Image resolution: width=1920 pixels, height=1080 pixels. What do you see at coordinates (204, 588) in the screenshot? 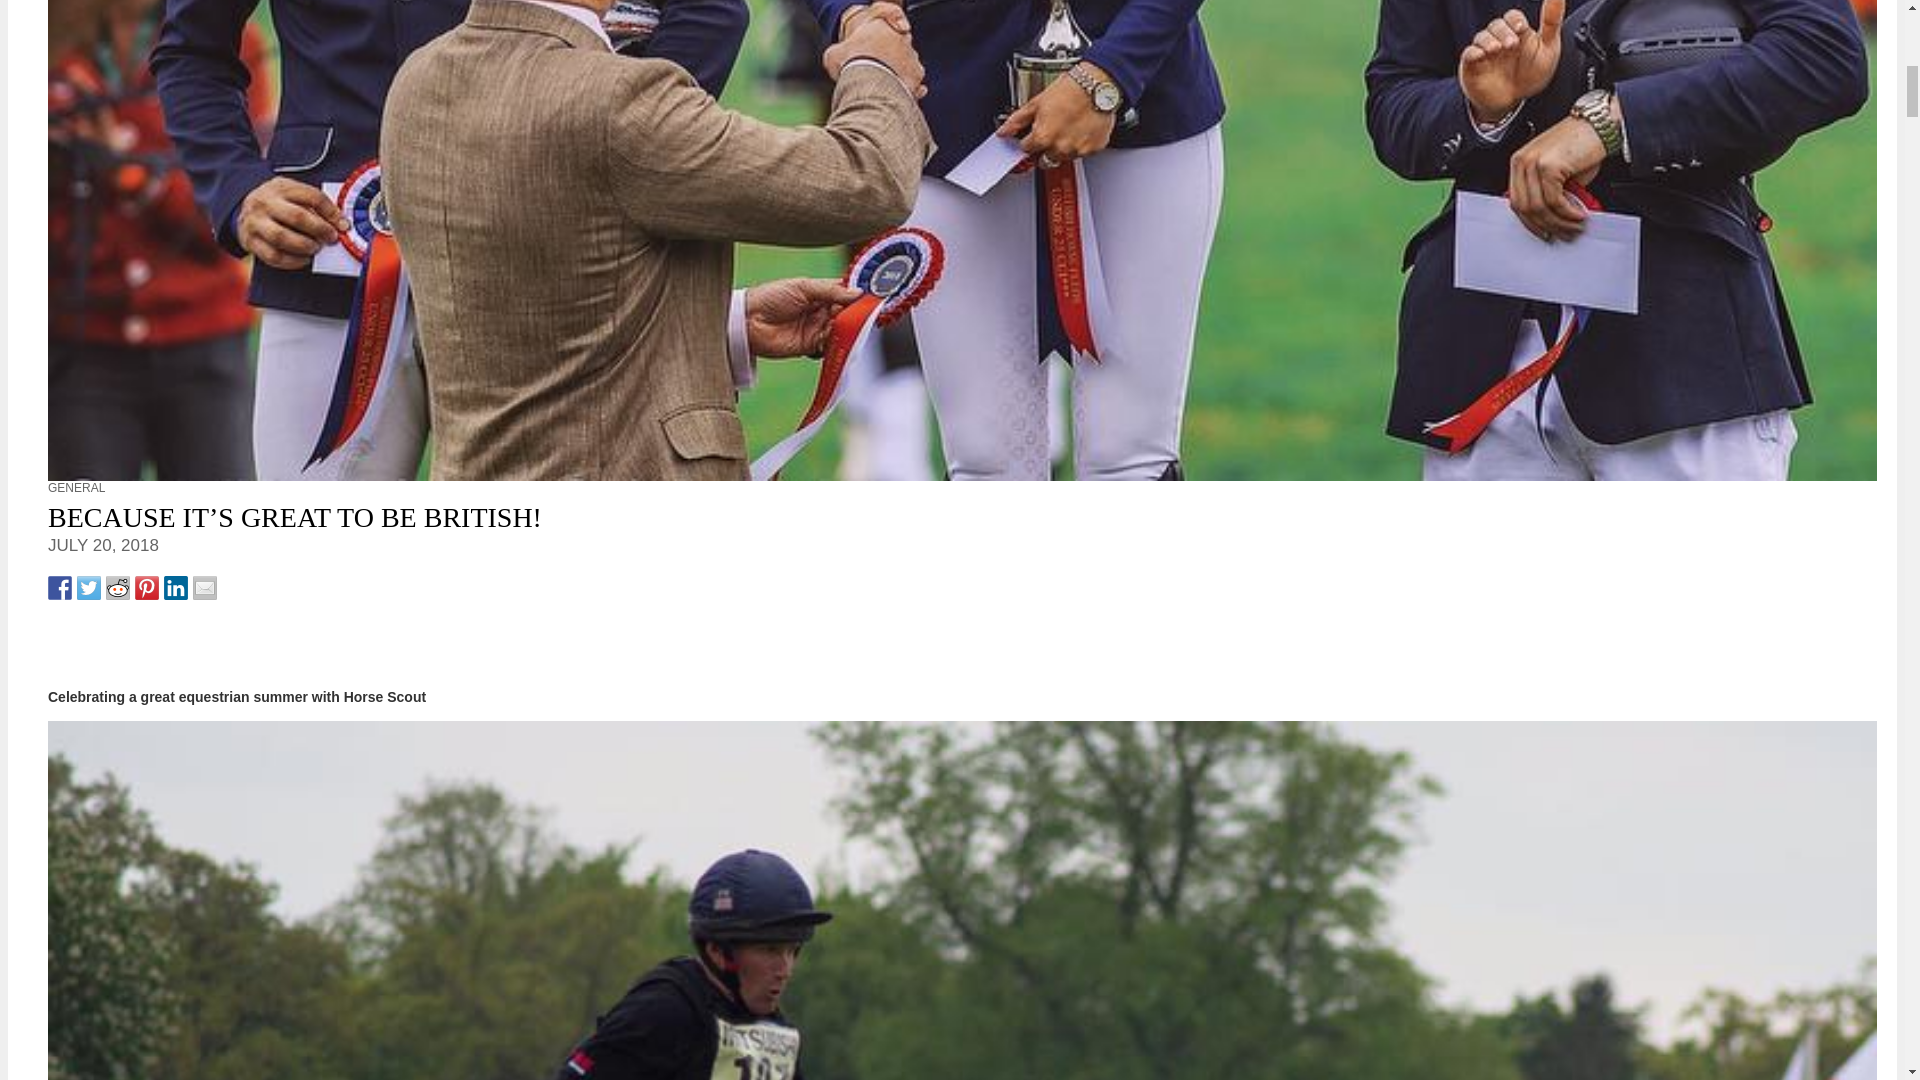
I see `Share by email` at bounding box center [204, 588].